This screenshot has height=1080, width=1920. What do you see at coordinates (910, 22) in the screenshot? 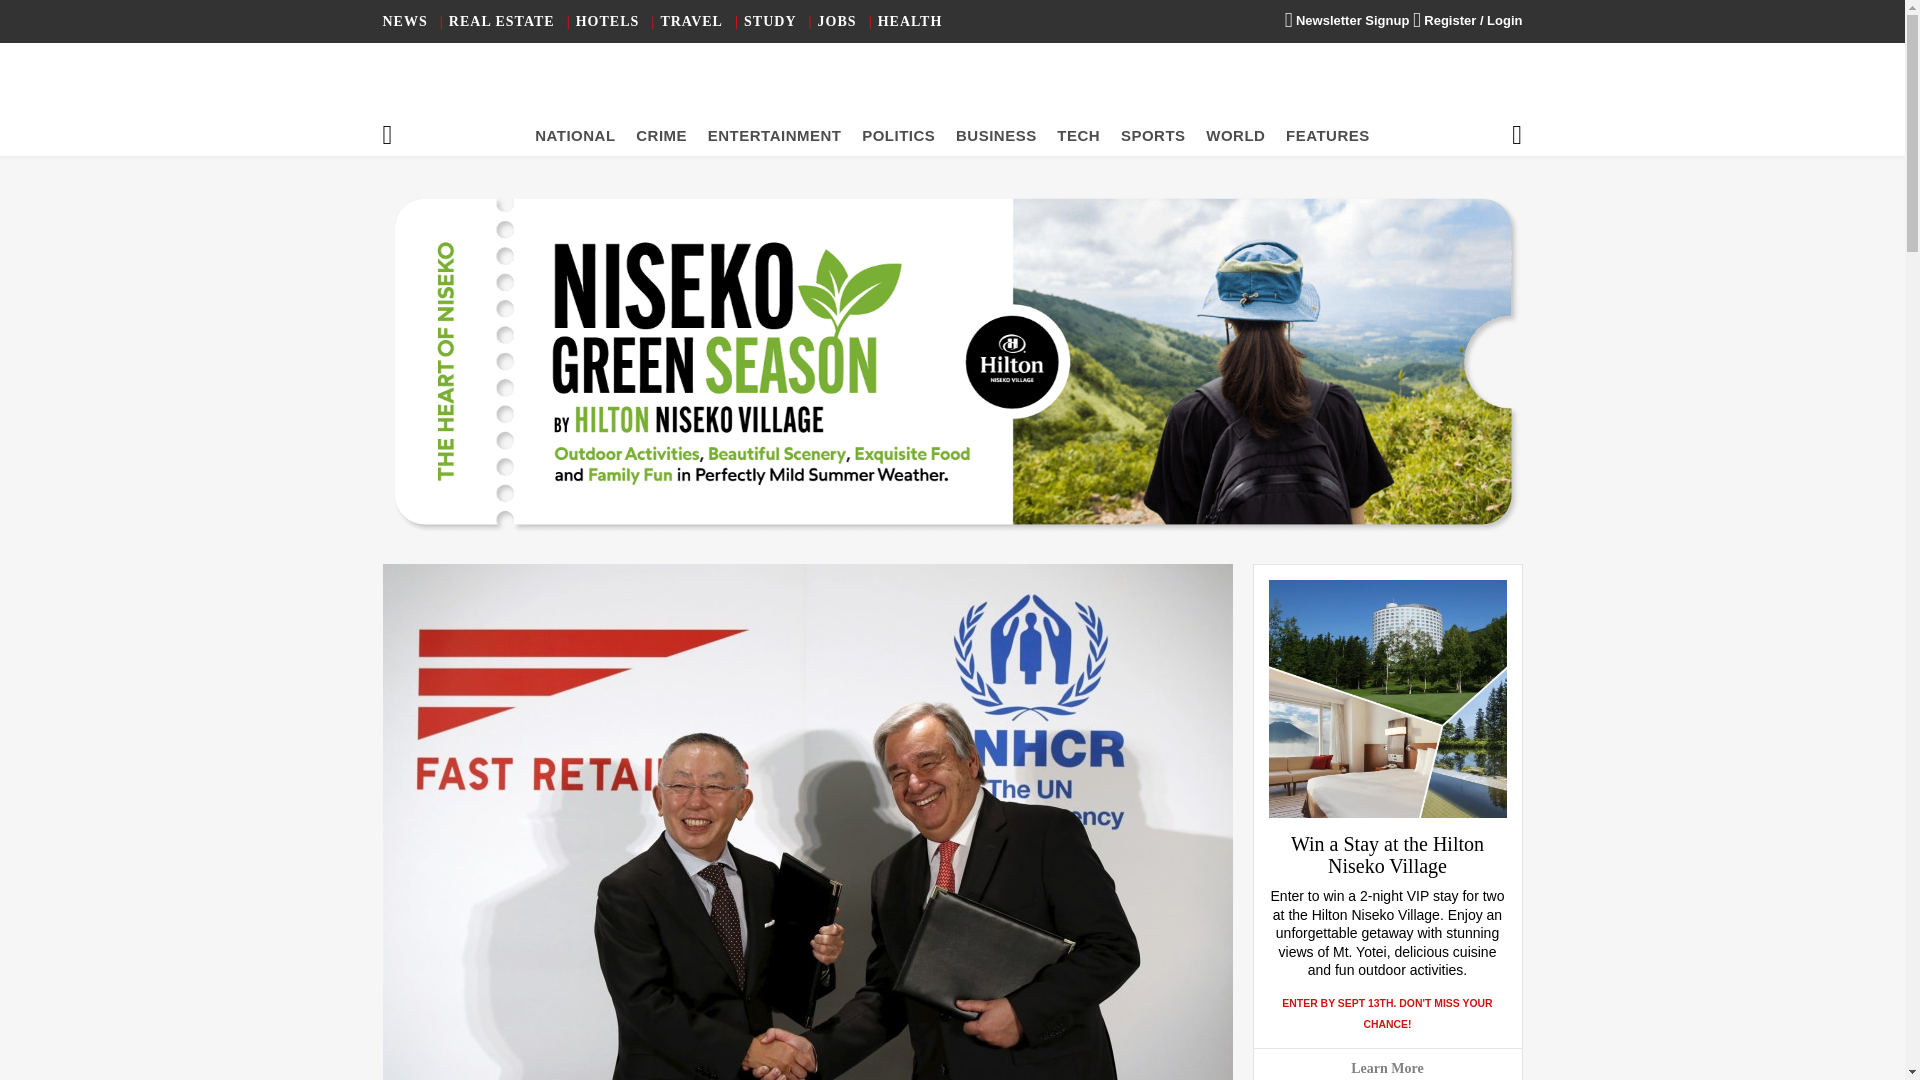
I see `HEALTH` at bounding box center [910, 22].